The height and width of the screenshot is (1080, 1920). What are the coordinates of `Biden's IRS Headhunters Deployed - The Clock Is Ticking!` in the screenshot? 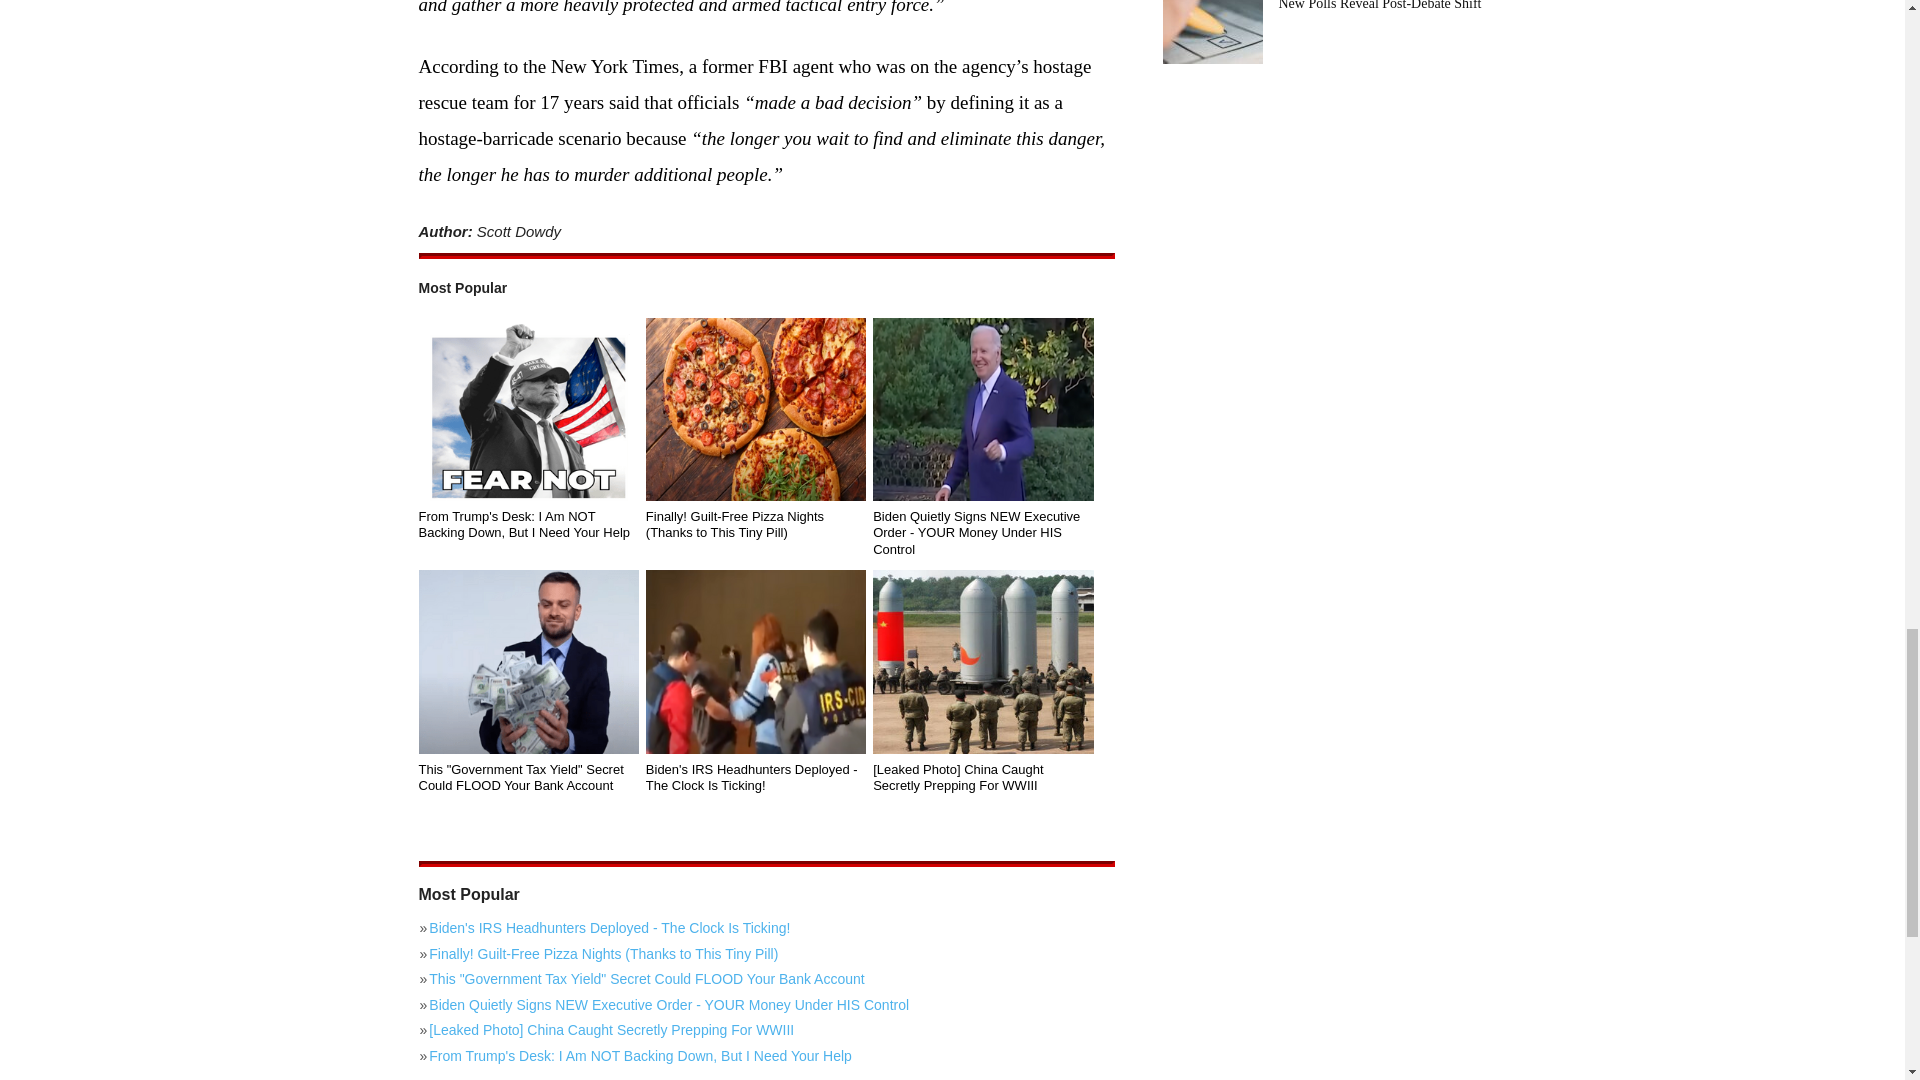 It's located at (755, 778).